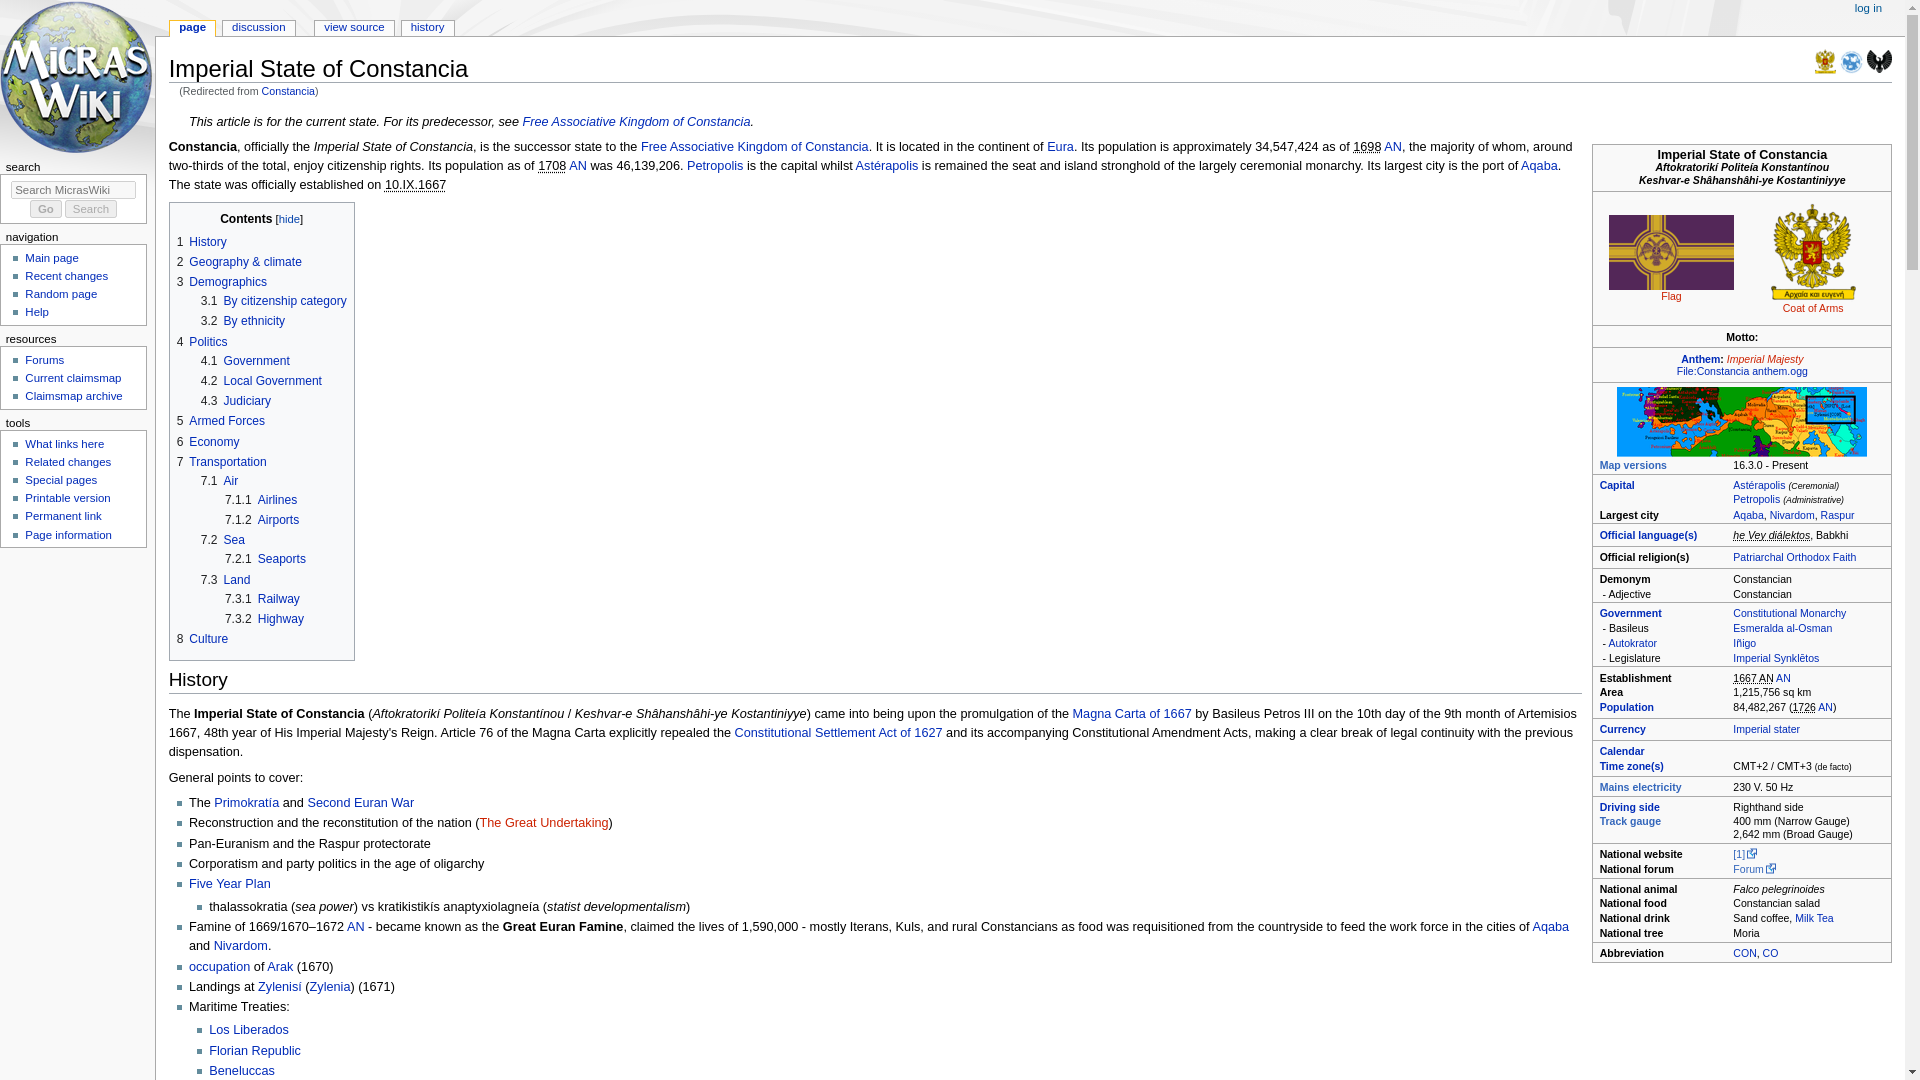  Describe the element at coordinates (1756, 498) in the screenshot. I see `Petropolis` at that location.